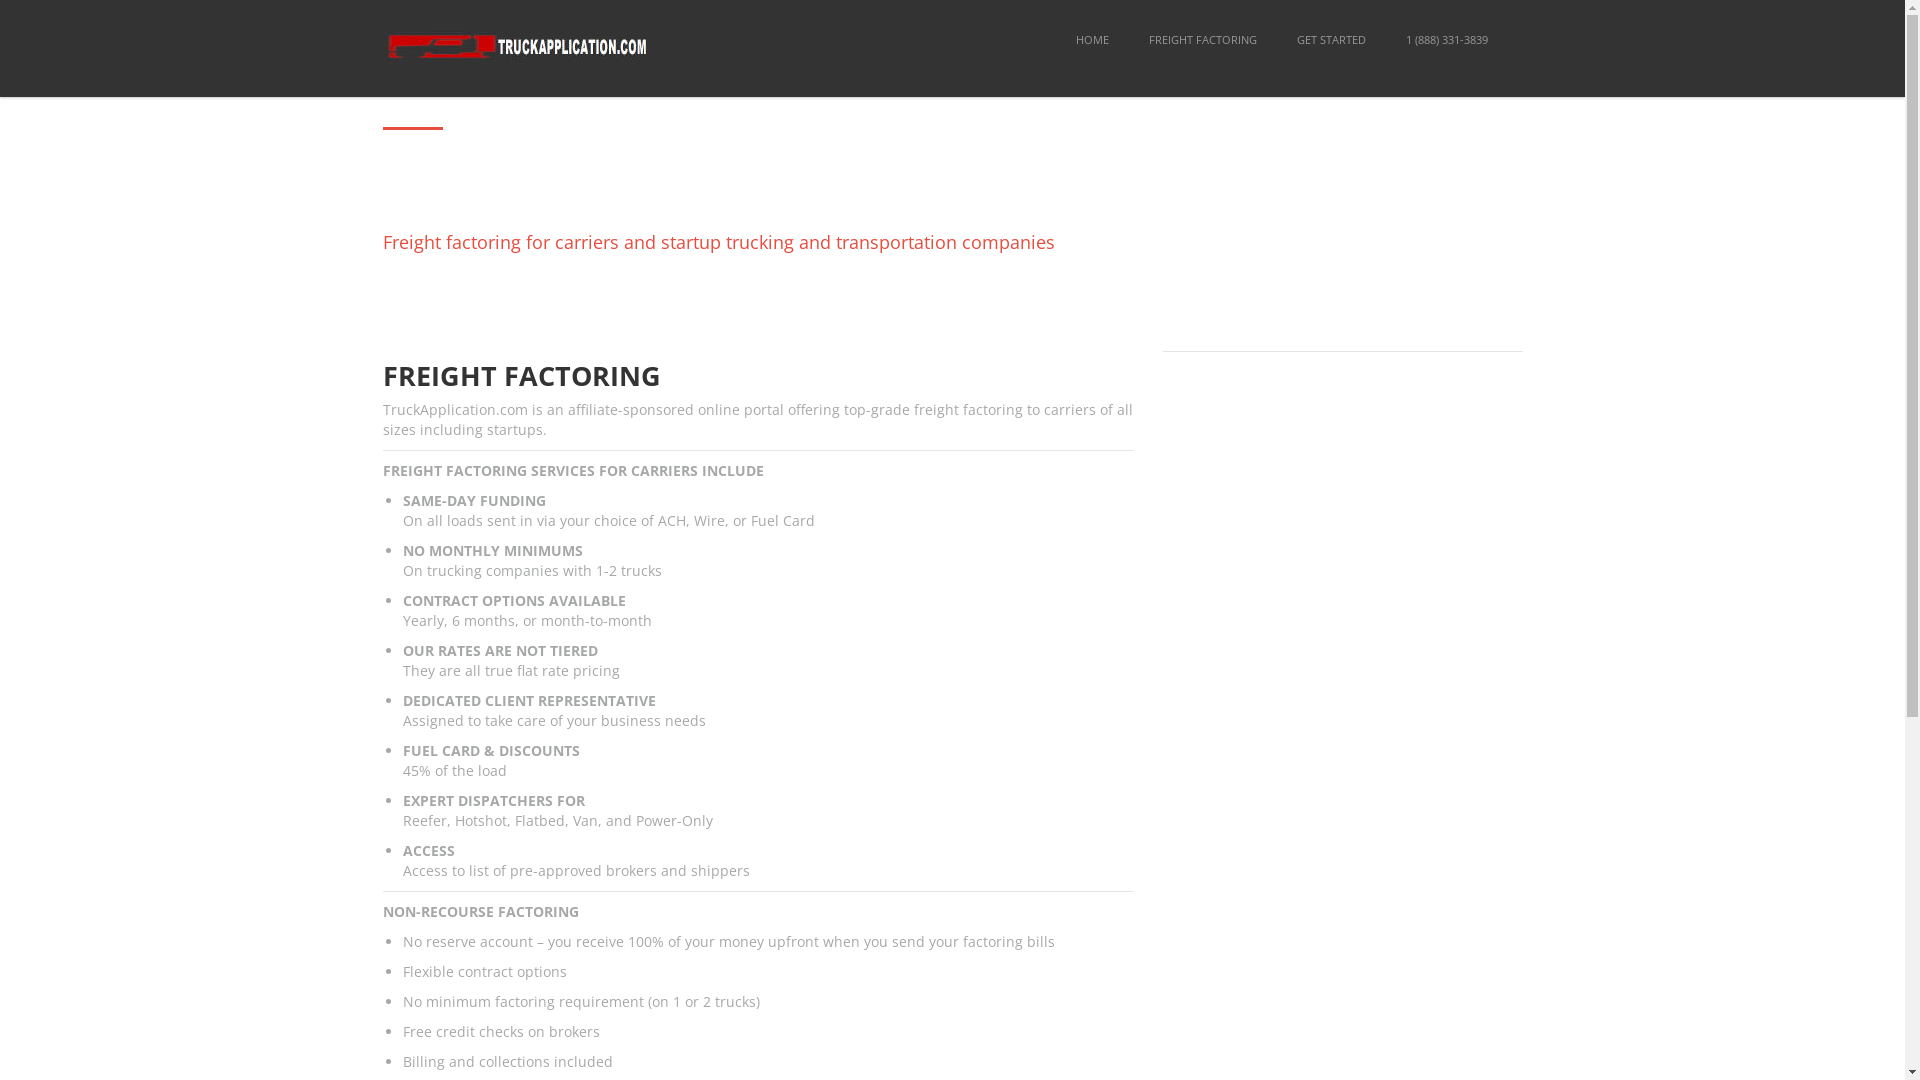  Describe the element at coordinates (1092, 41) in the screenshot. I see `HOME` at that location.